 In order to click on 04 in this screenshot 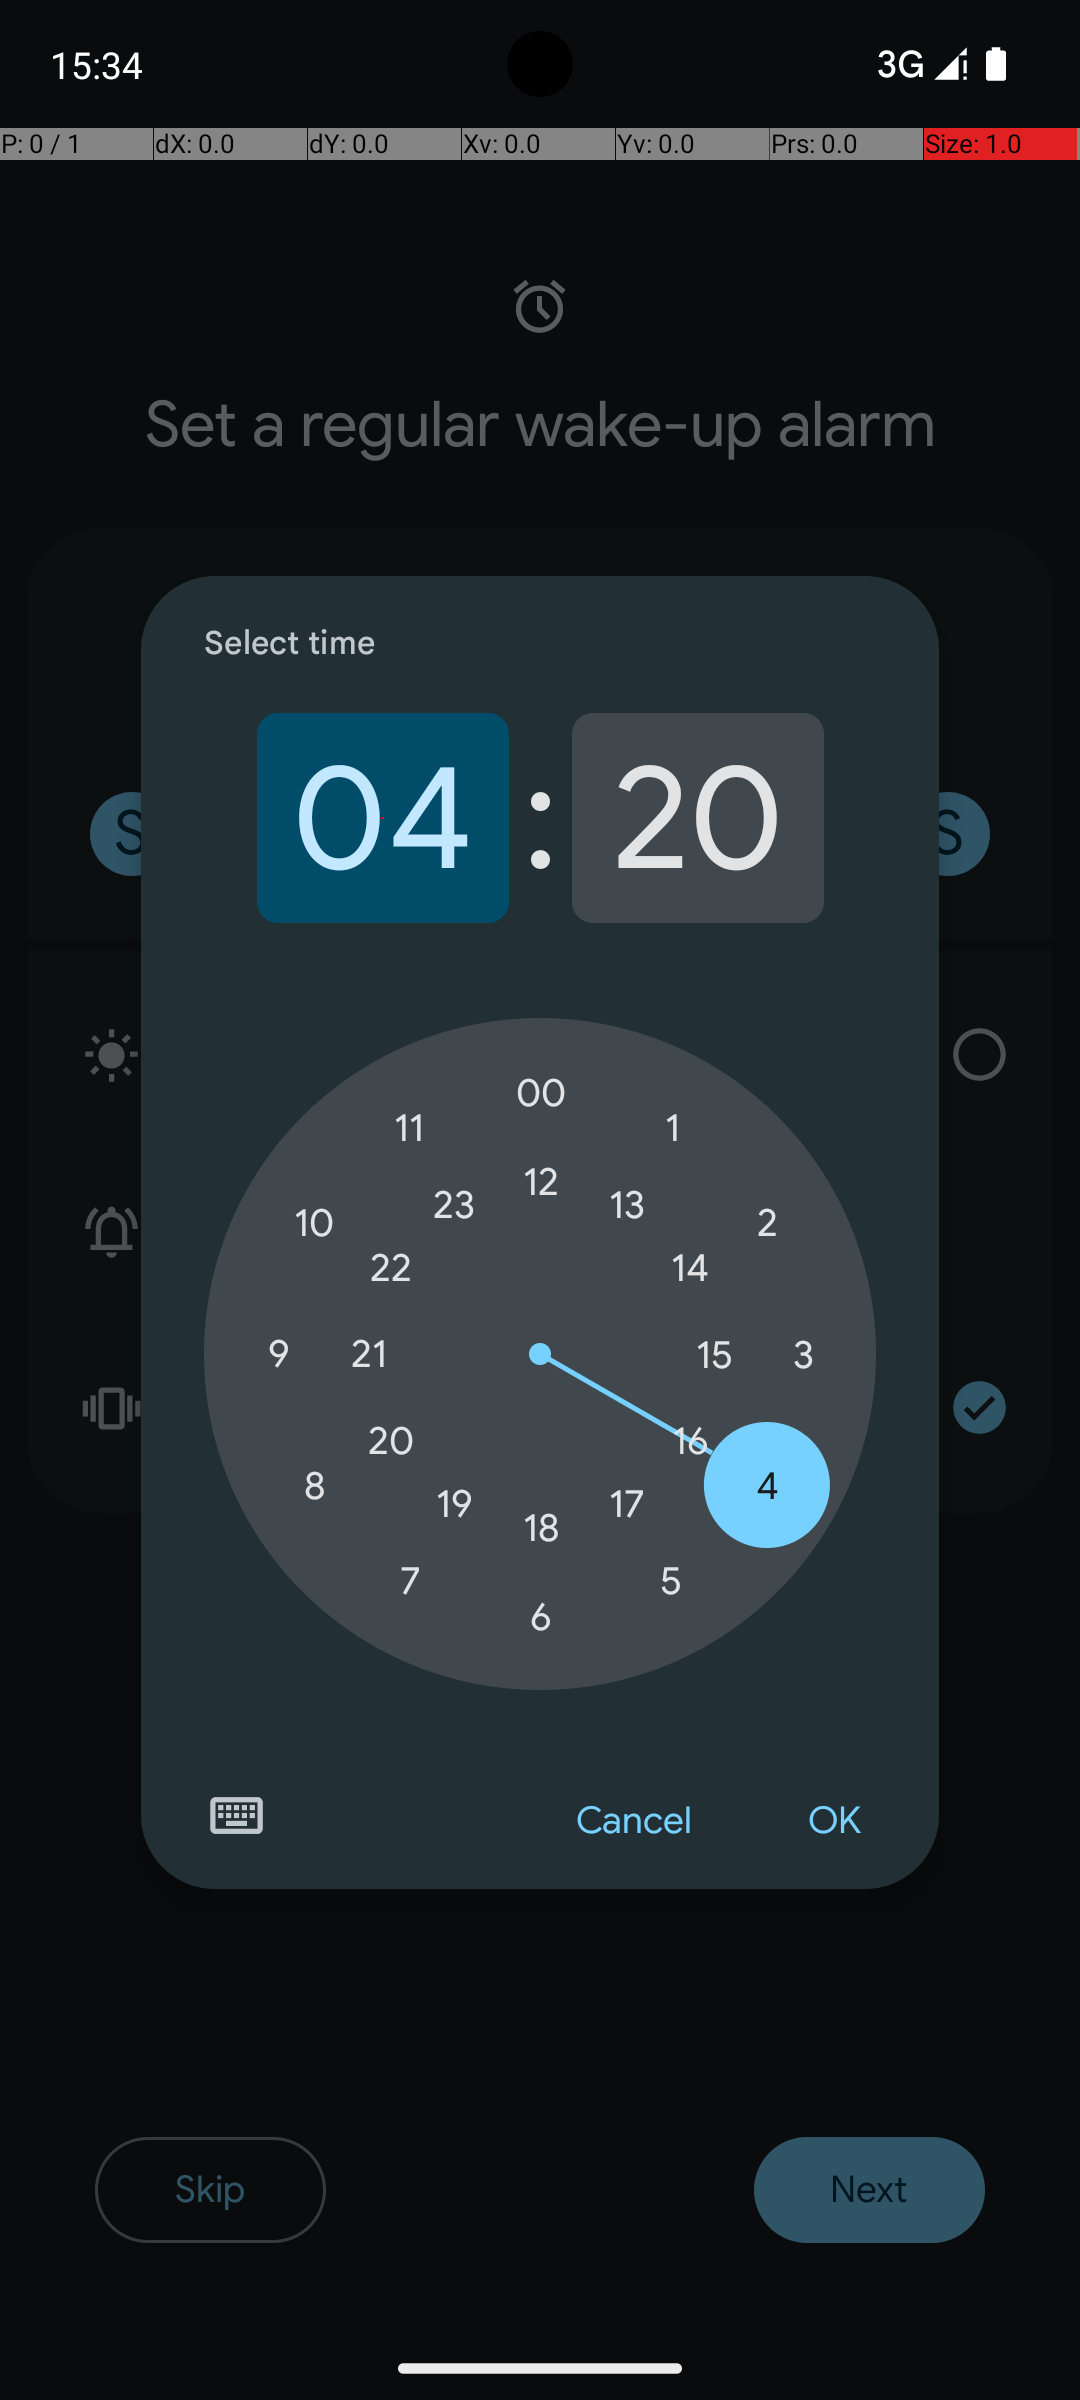, I will do `click(382, 818)`.